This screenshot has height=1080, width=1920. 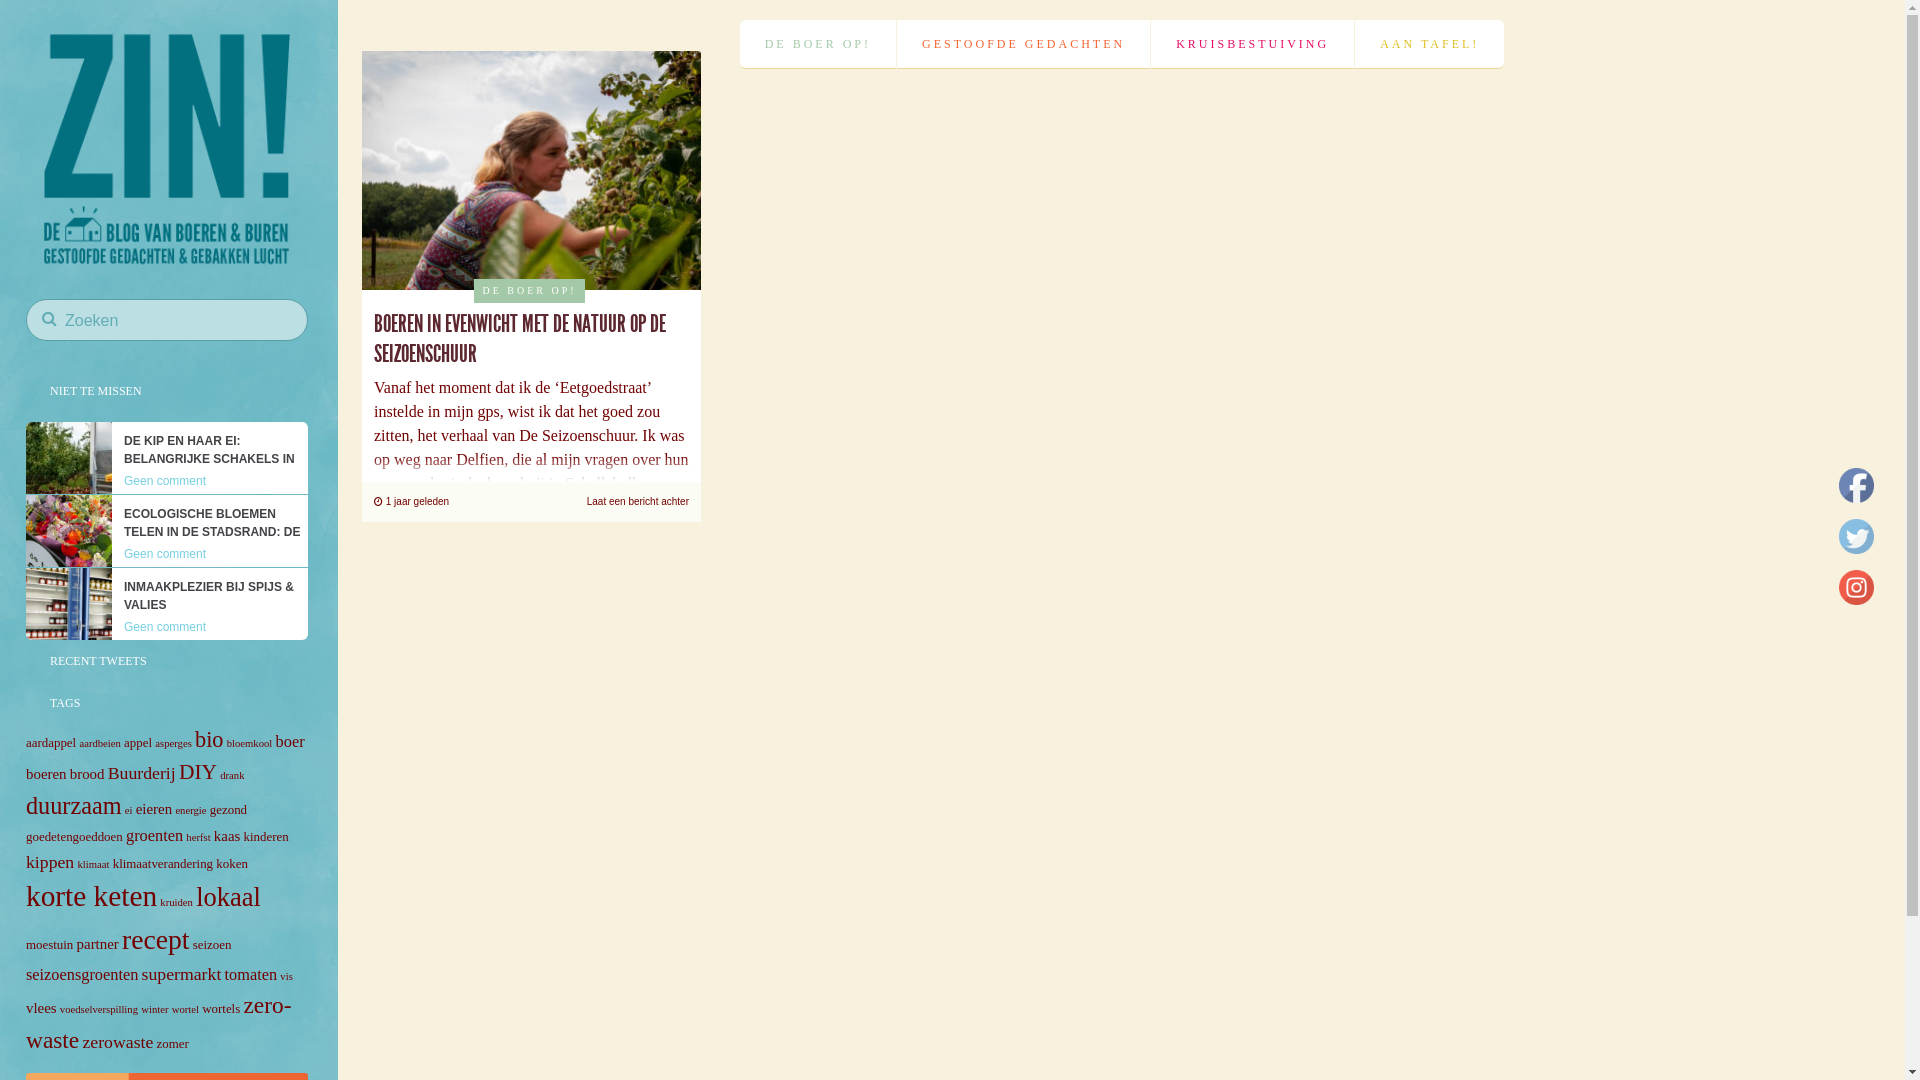 I want to click on duurzaam, so click(x=74, y=806).